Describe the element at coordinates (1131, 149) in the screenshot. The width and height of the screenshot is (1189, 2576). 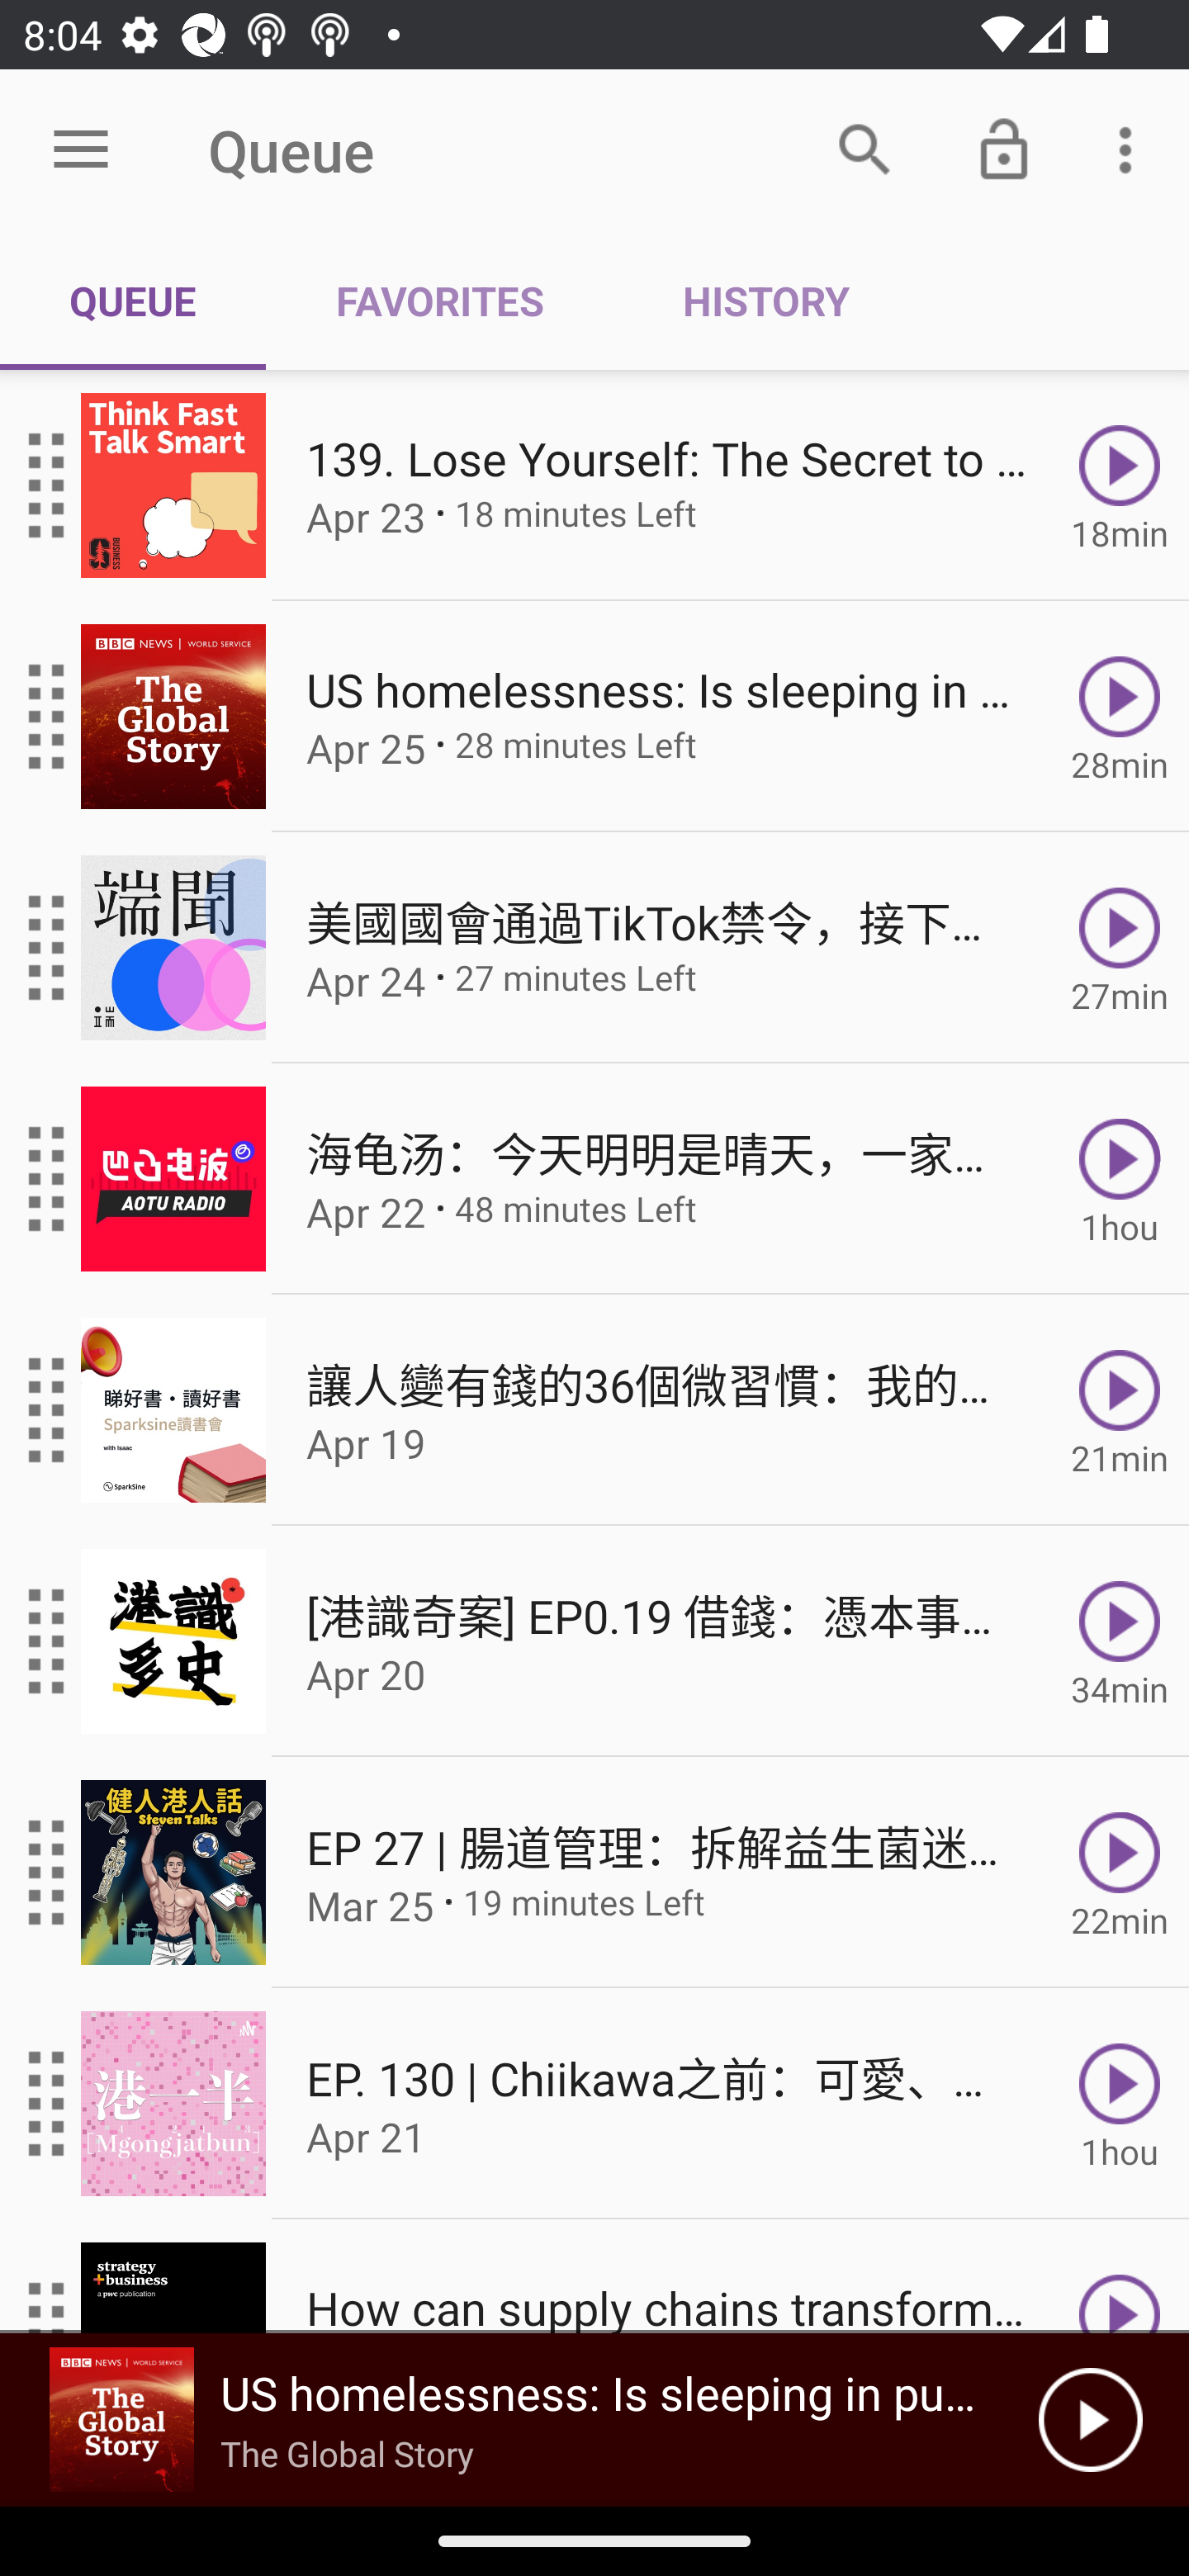
I see `More options` at that location.